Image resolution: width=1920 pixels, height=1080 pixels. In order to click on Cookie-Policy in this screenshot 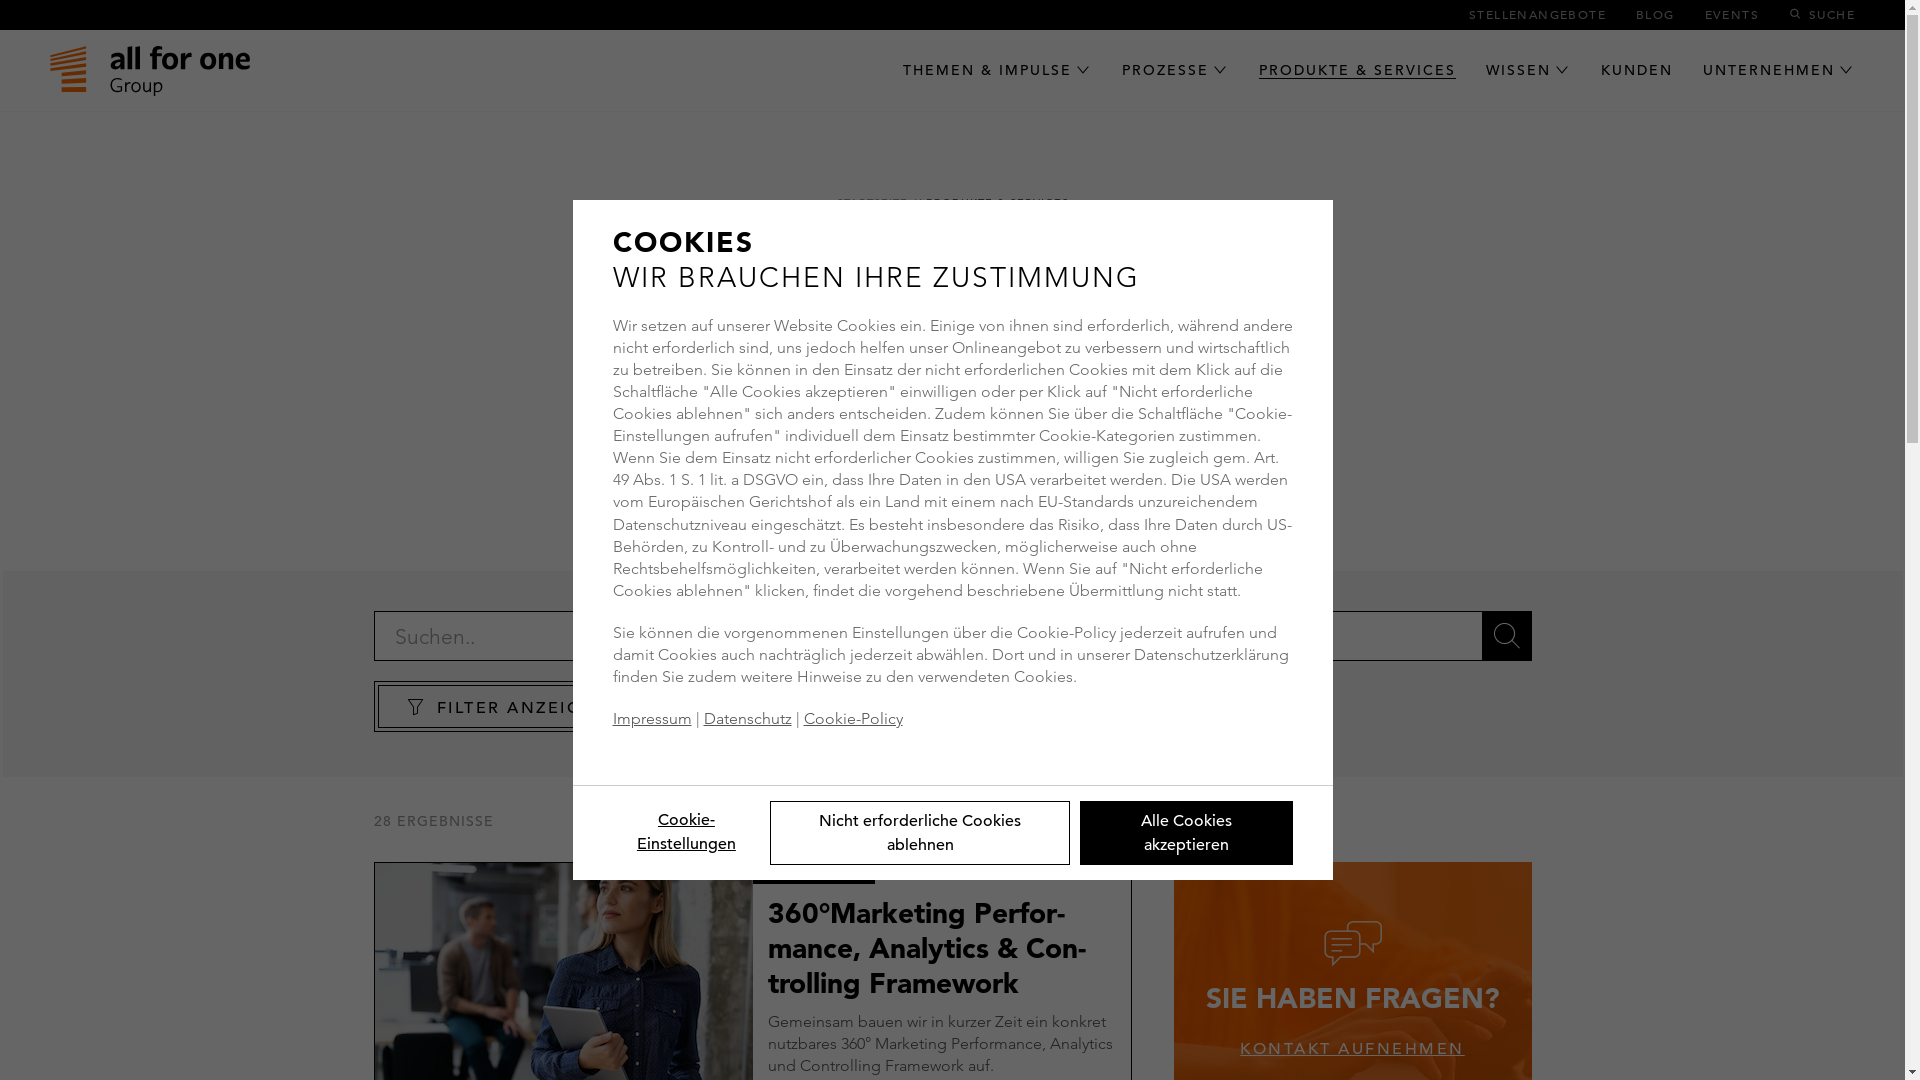, I will do `click(854, 718)`.